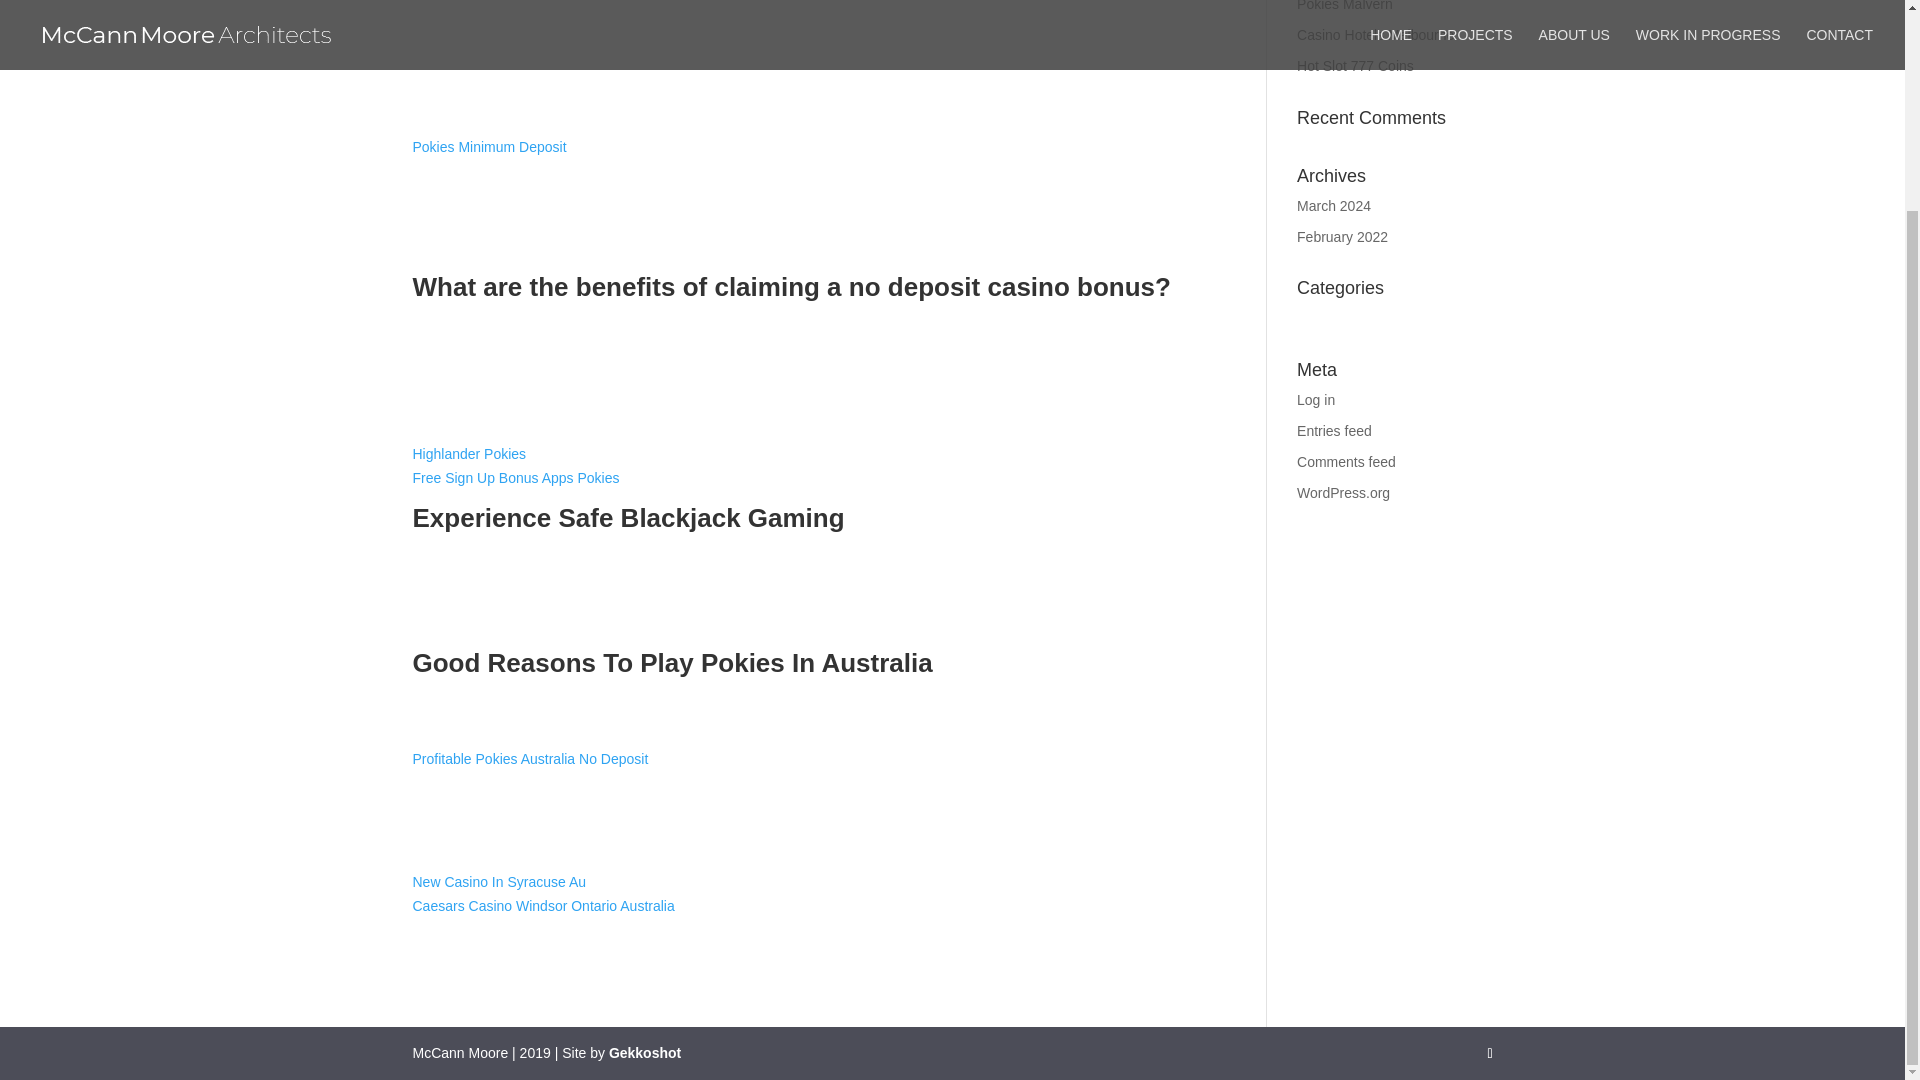 This screenshot has width=1920, height=1080. Describe the element at coordinates (489, 147) in the screenshot. I see `Pokies Minimum Deposit` at that location.